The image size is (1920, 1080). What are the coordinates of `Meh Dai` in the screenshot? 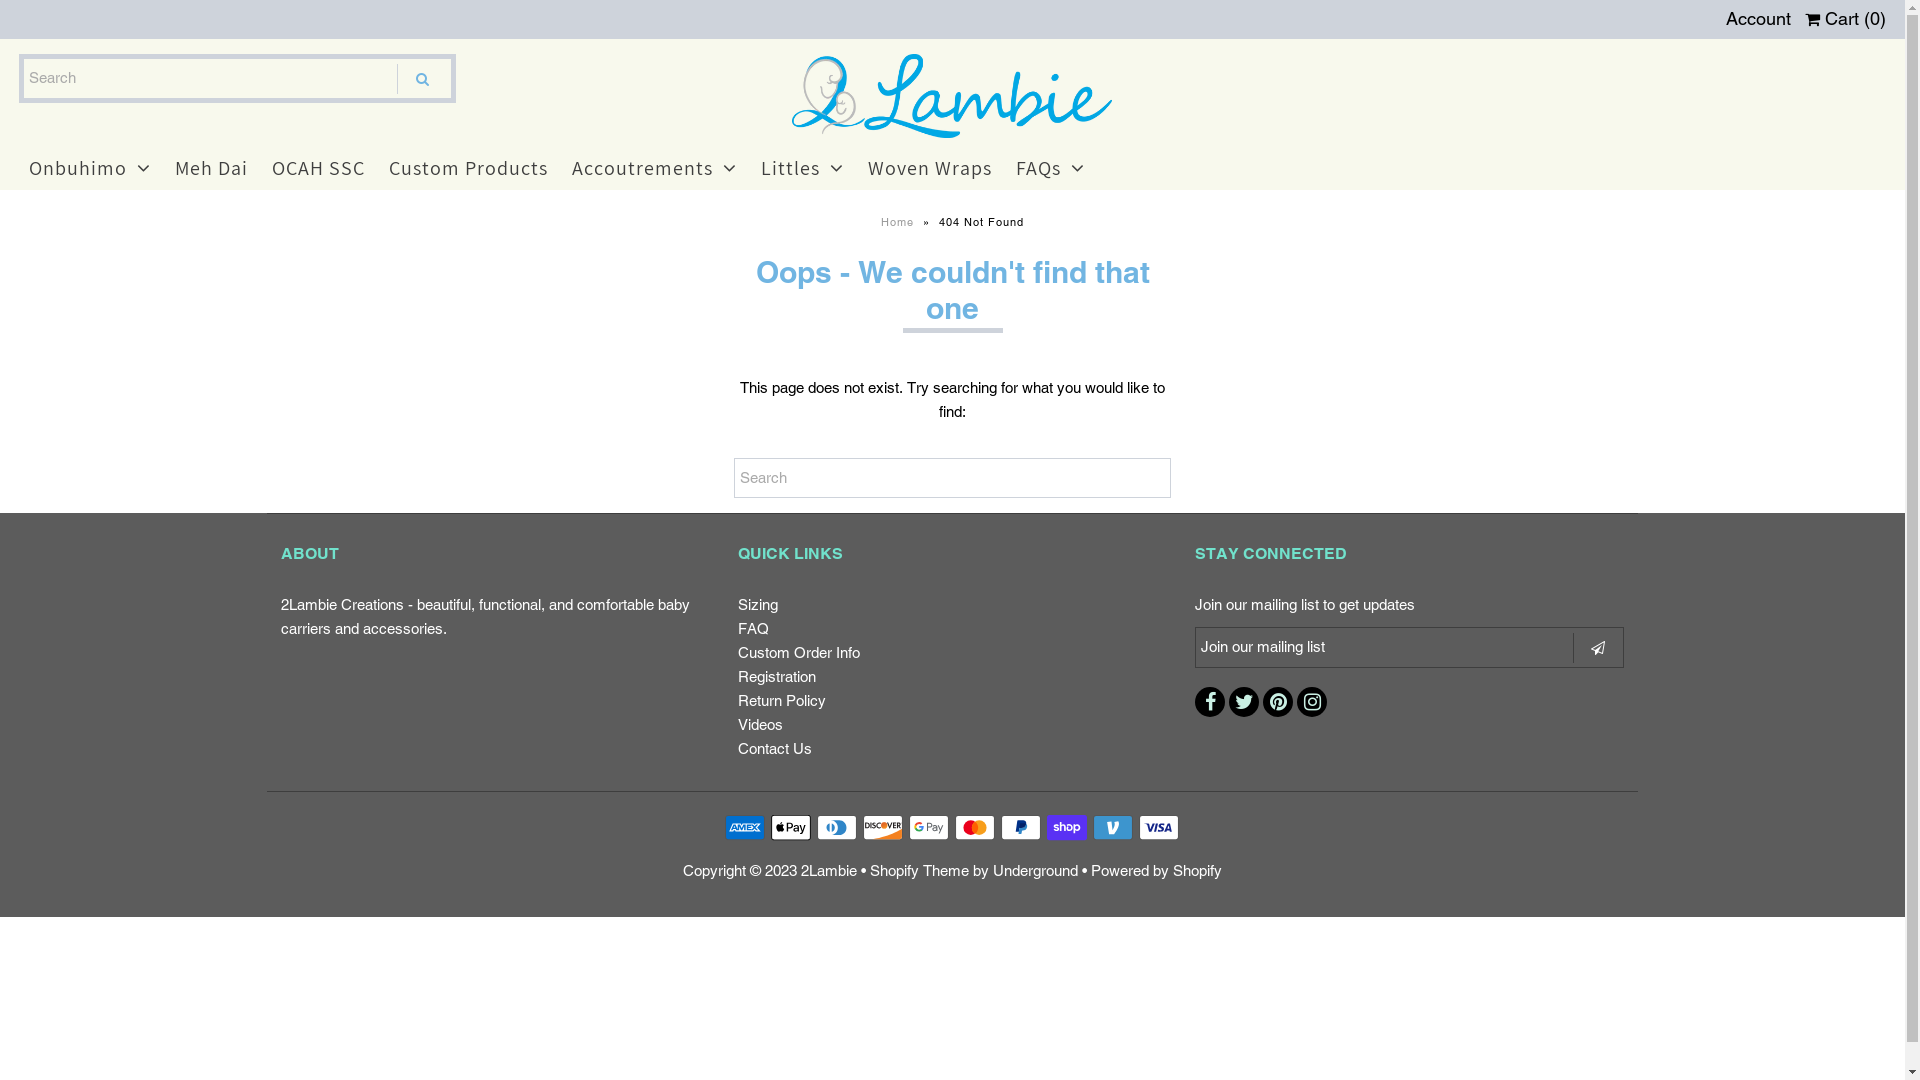 It's located at (212, 168).